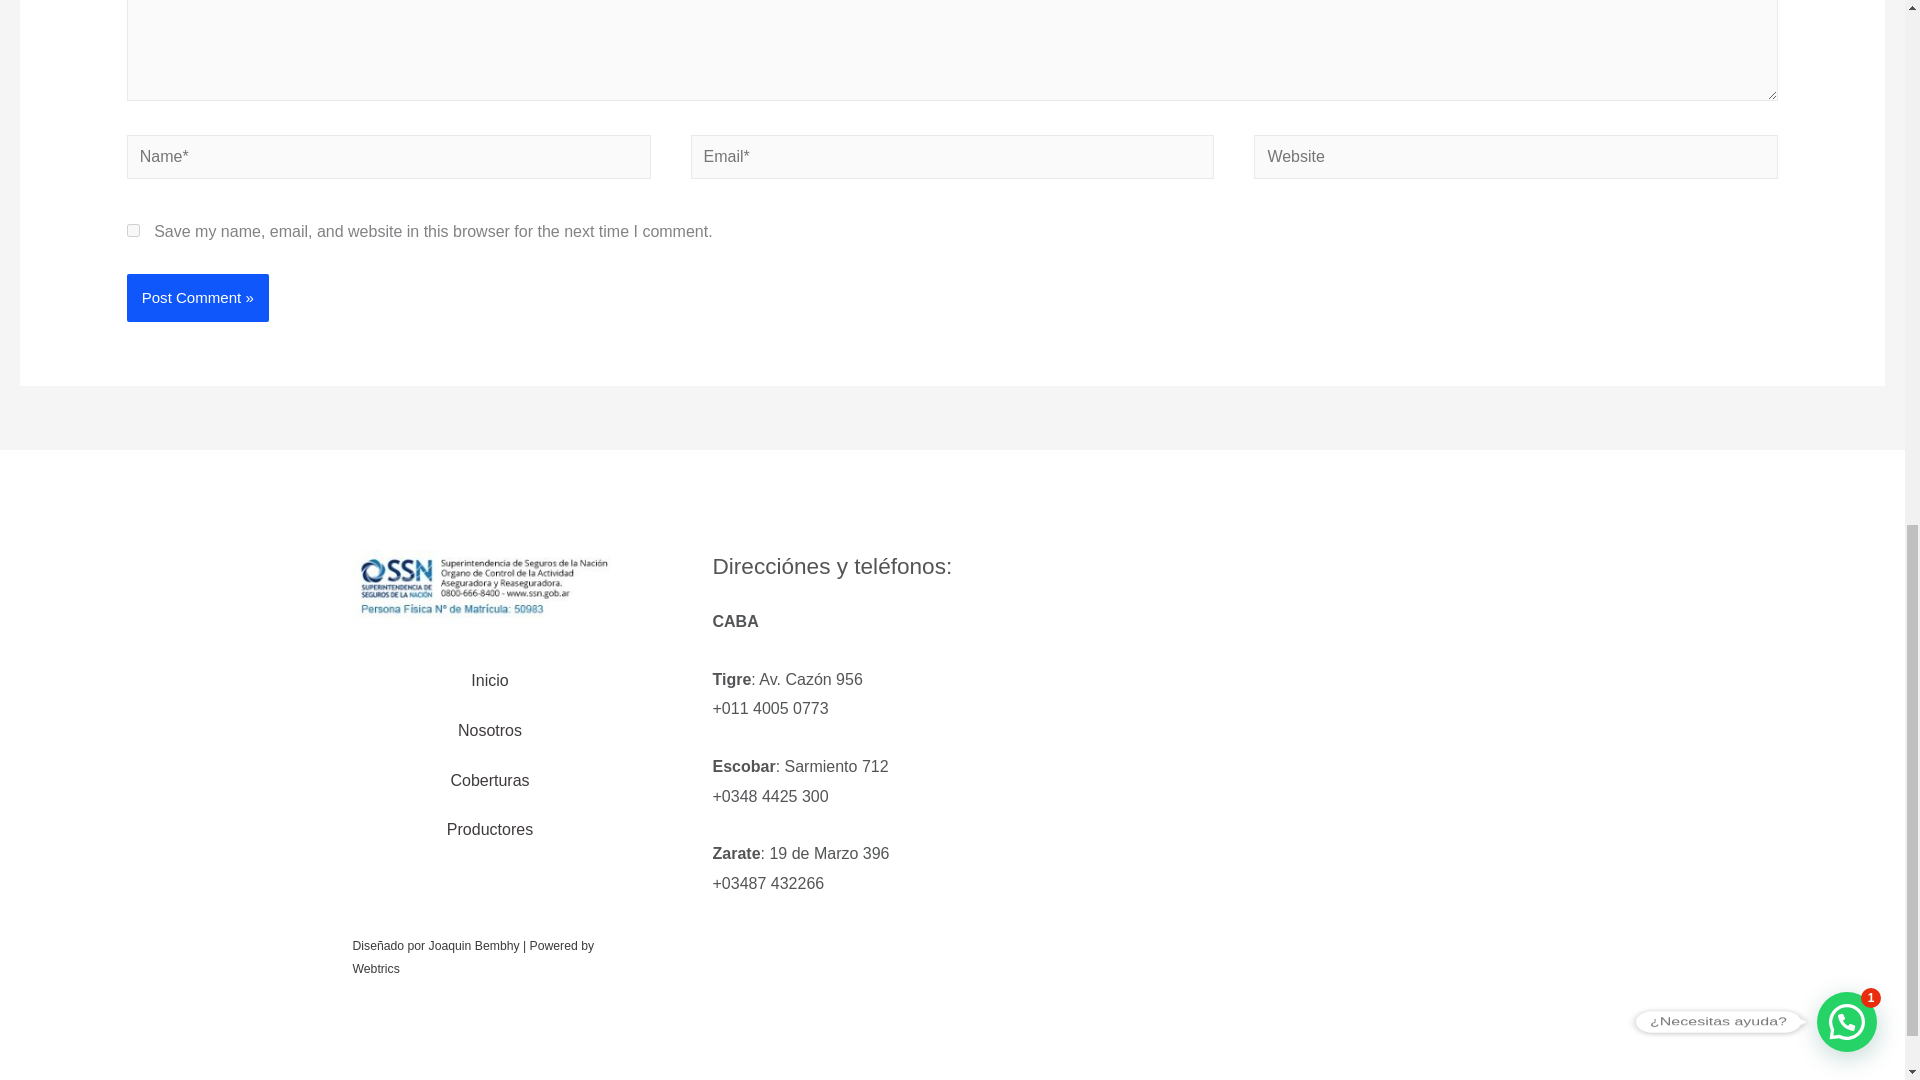  I want to click on yes, so click(133, 230).